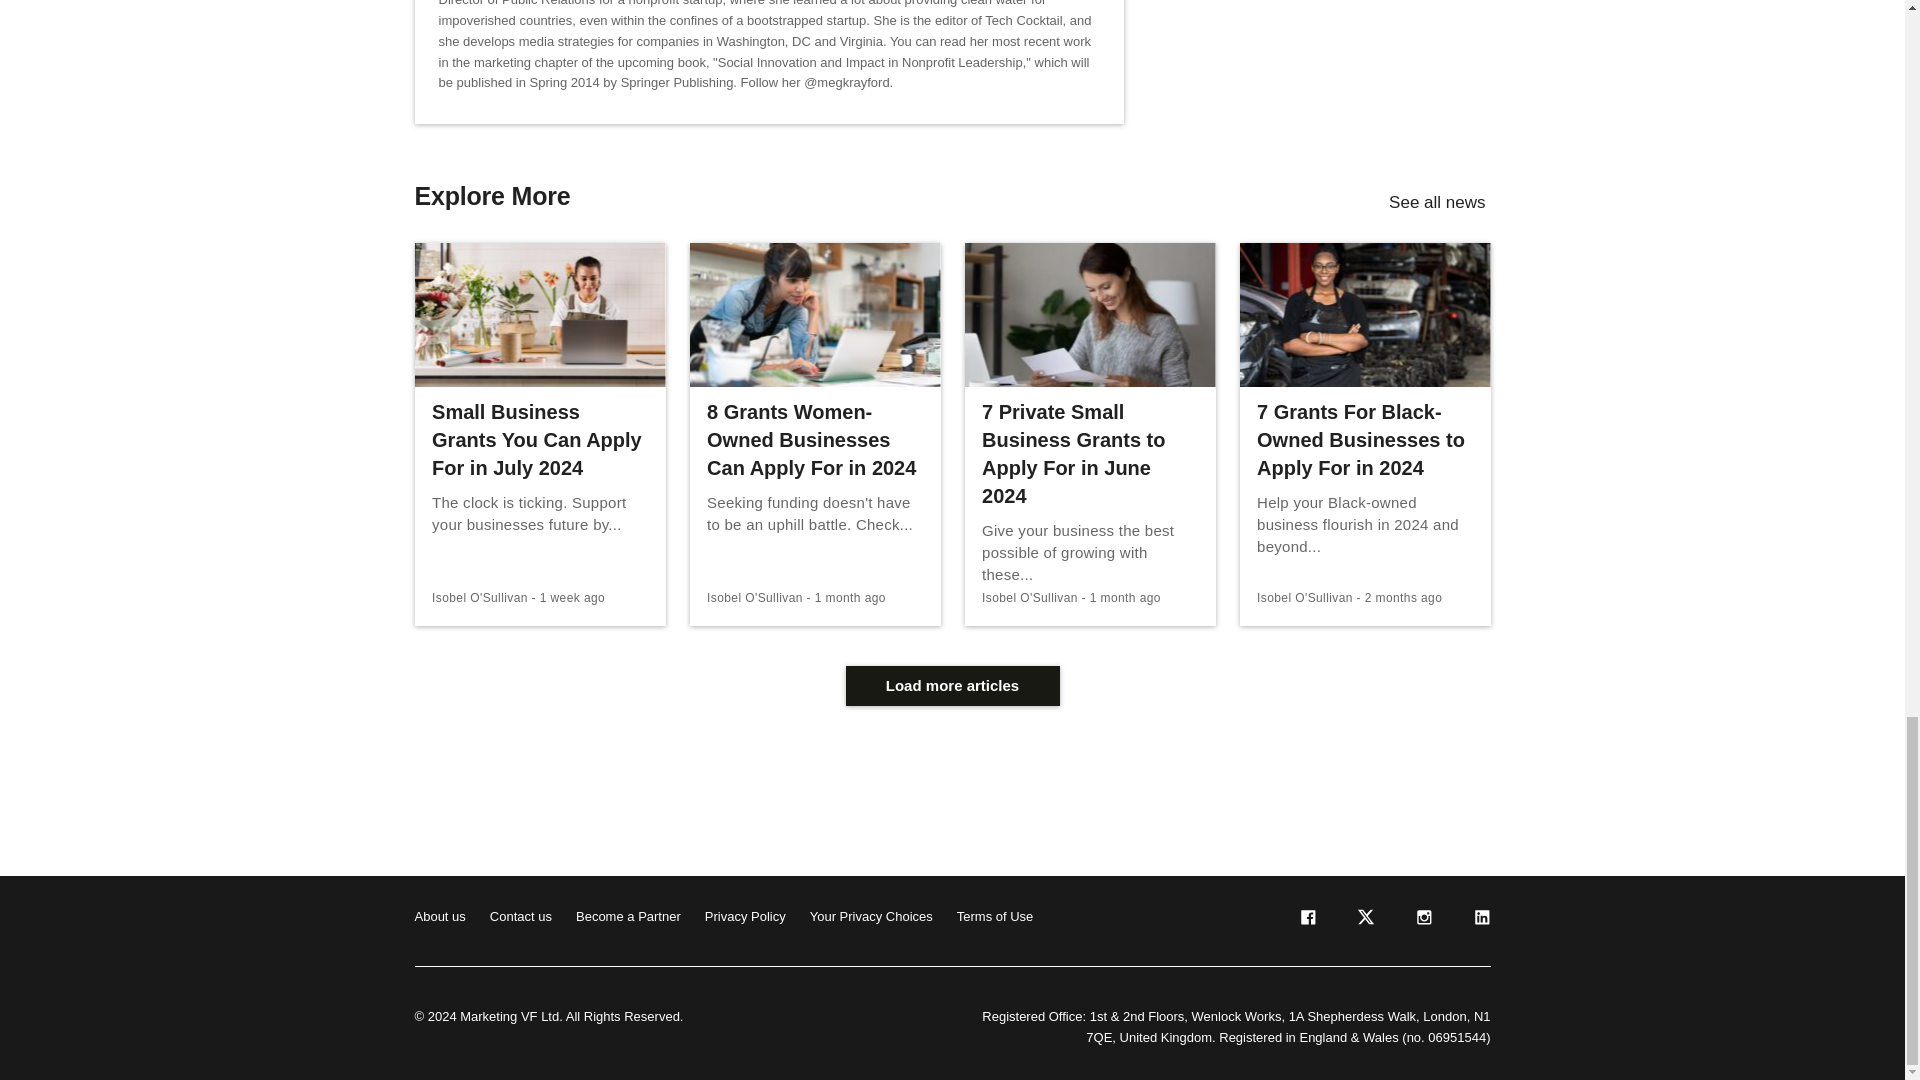 Image resolution: width=1920 pixels, height=1080 pixels. What do you see at coordinates (1422, 920) in the screenshot?
I see `instagram` at bounding box center [1422, 920].